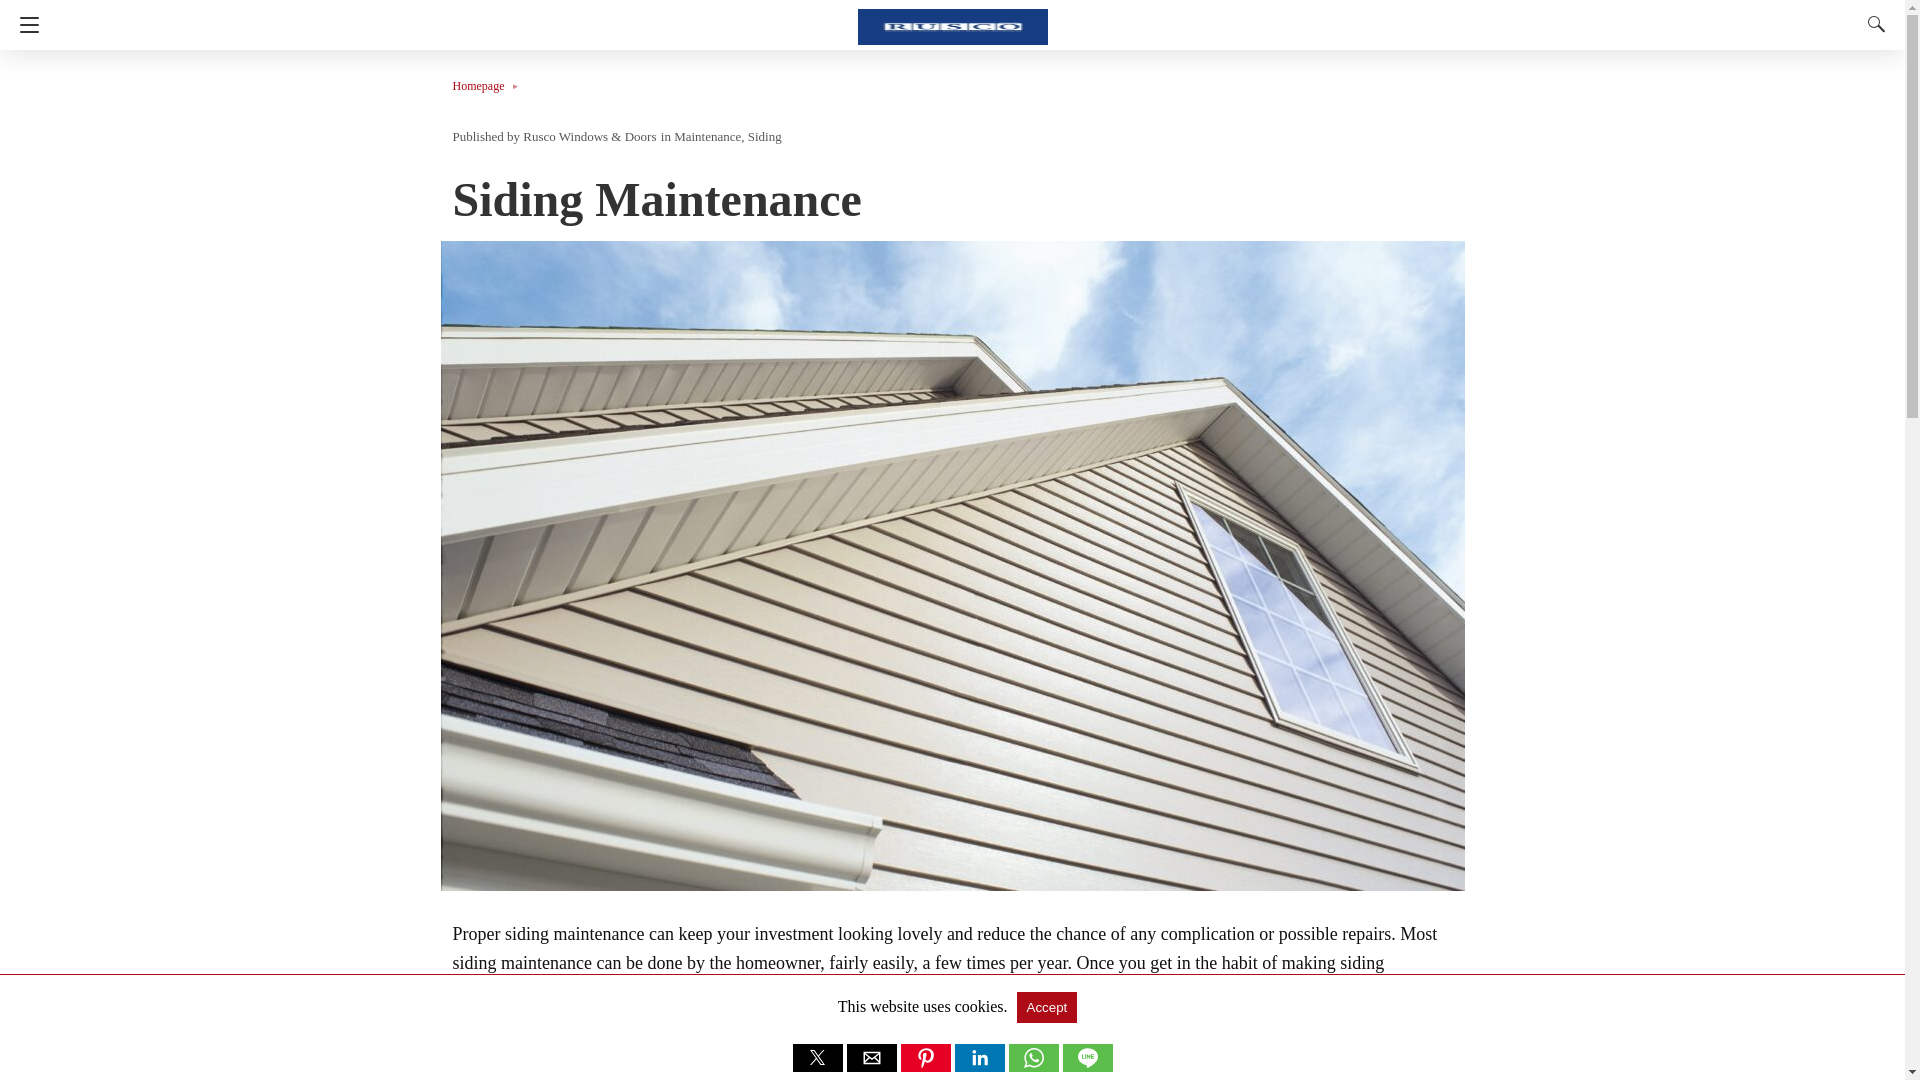  I want to click on Maintenance, so click(707, 136).